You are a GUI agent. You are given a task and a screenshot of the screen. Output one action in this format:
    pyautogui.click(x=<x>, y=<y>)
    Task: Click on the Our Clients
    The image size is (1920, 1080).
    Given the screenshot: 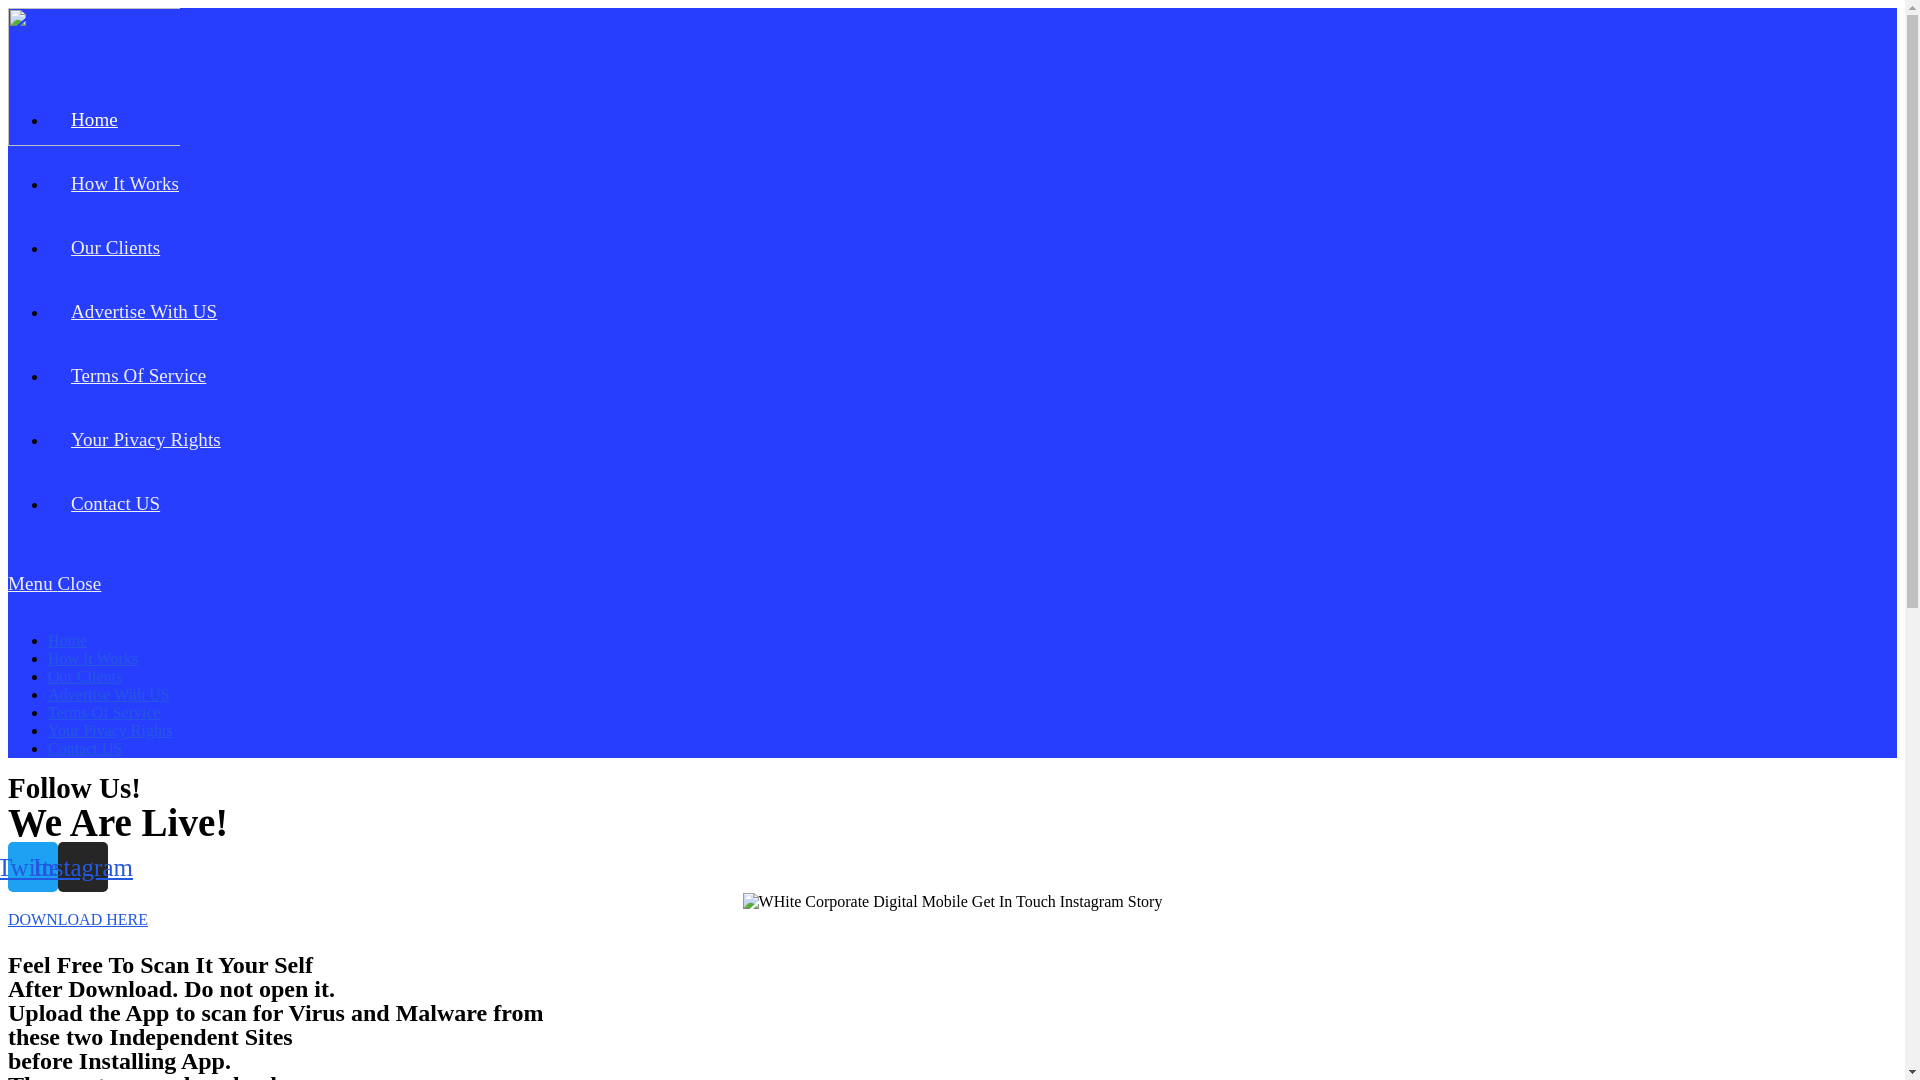 What is the action you would take?
    pyautogui.click(x=85, y=676)
    